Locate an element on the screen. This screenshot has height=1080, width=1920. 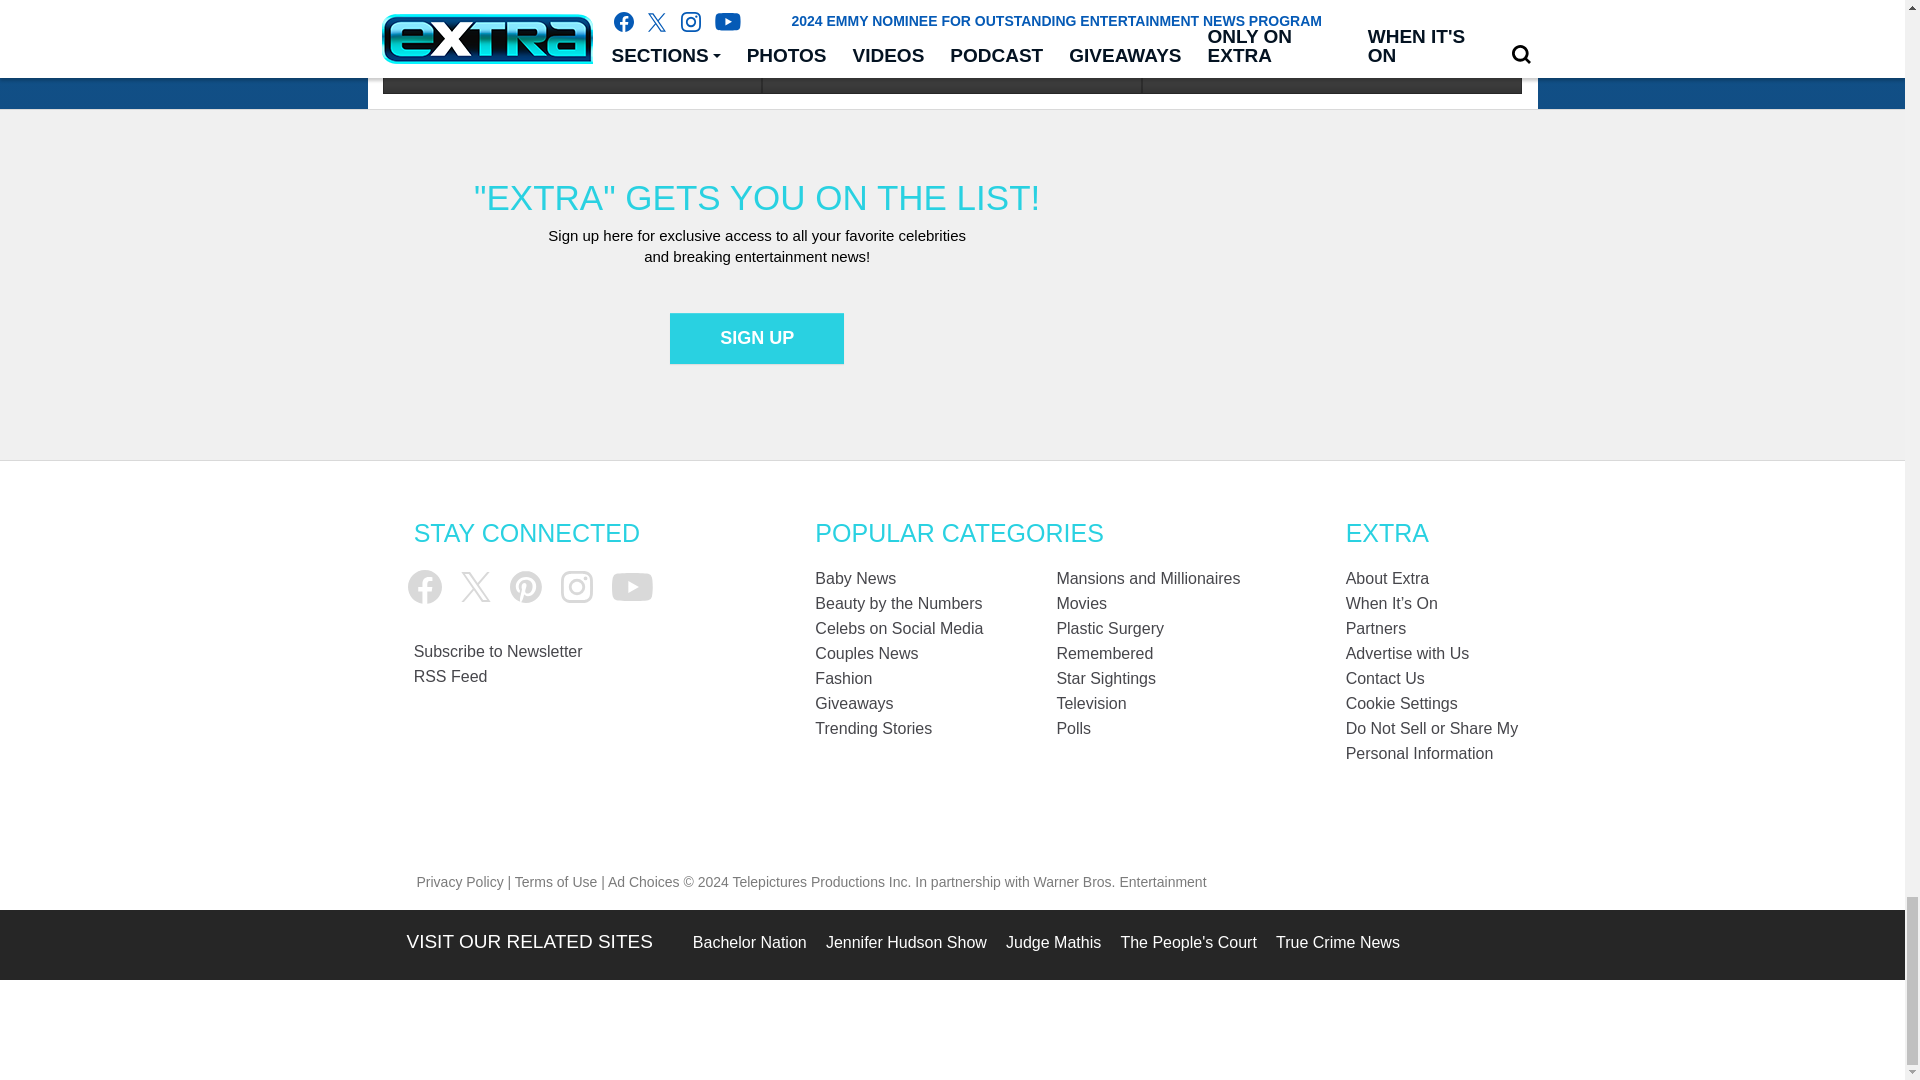
Twitter is located at coordinates (476, 586).